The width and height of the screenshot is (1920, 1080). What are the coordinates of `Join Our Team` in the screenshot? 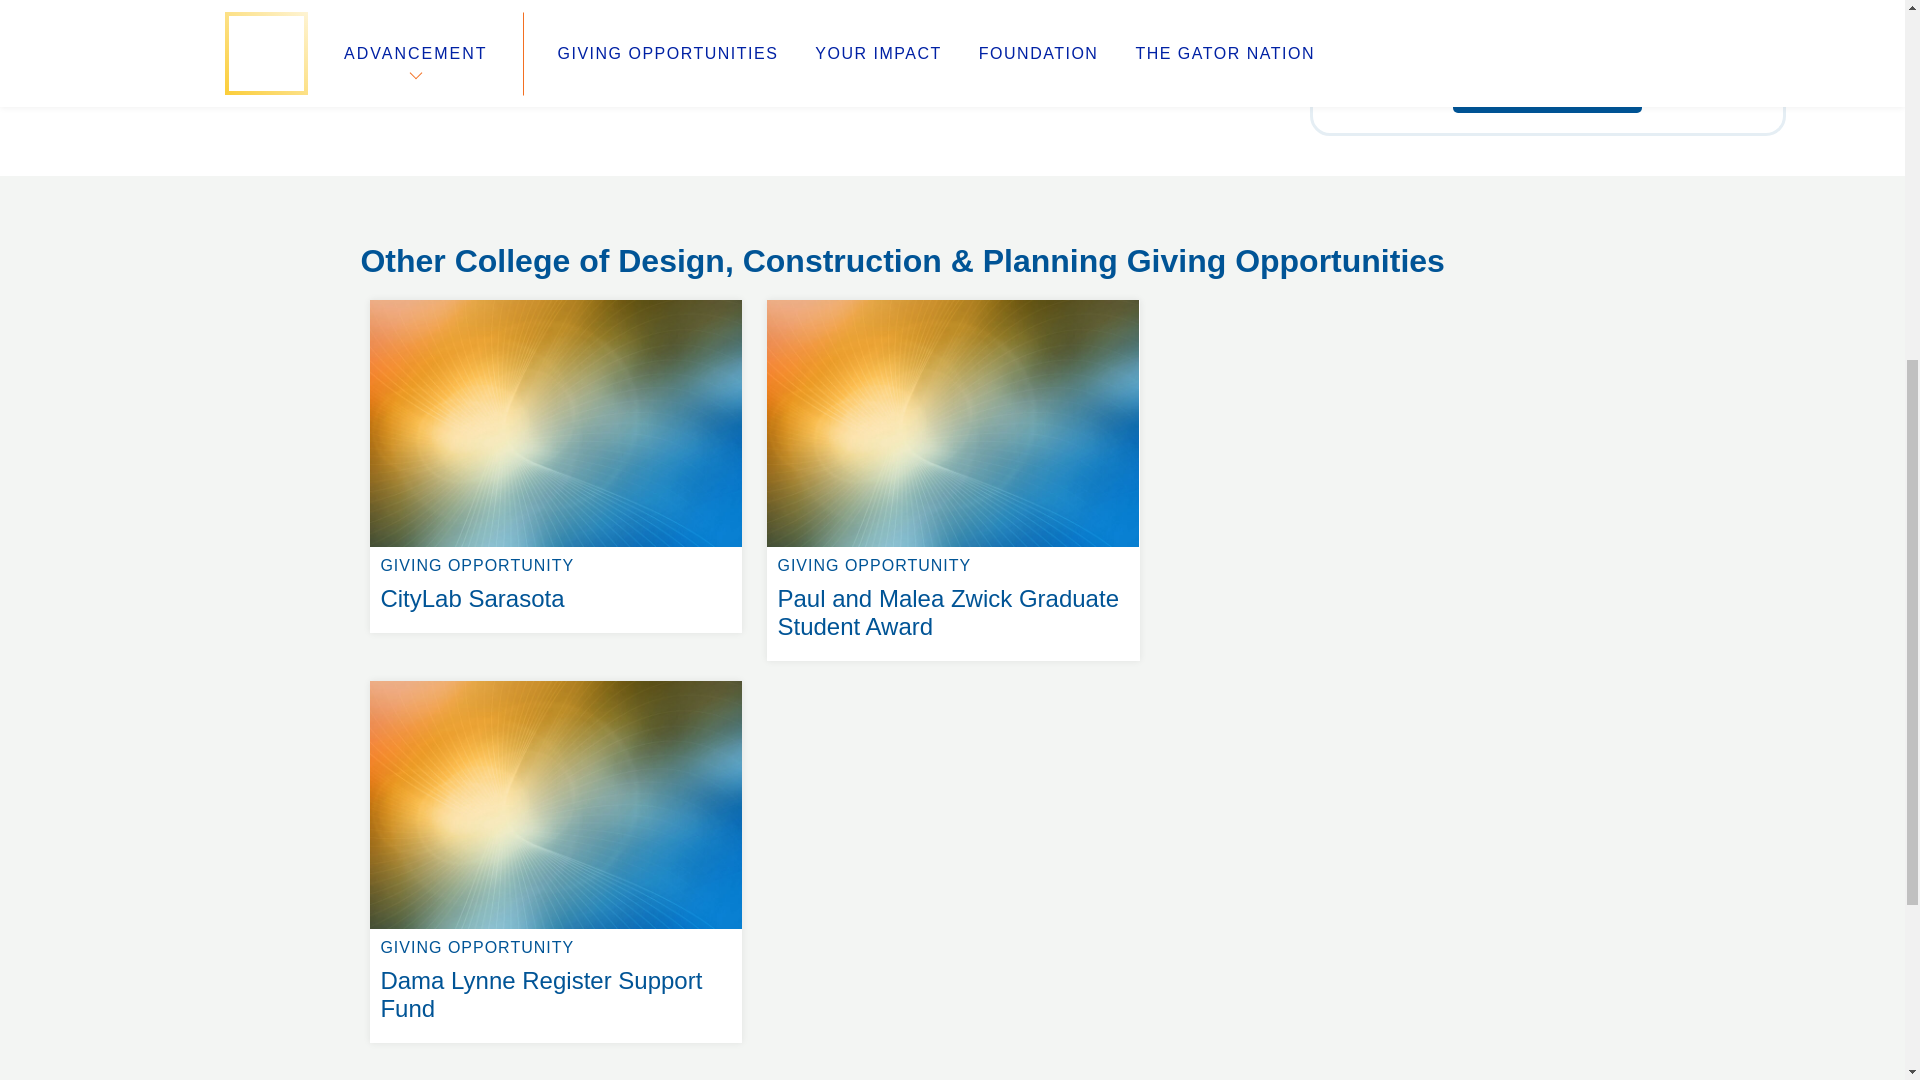 It's located at (418, 196).